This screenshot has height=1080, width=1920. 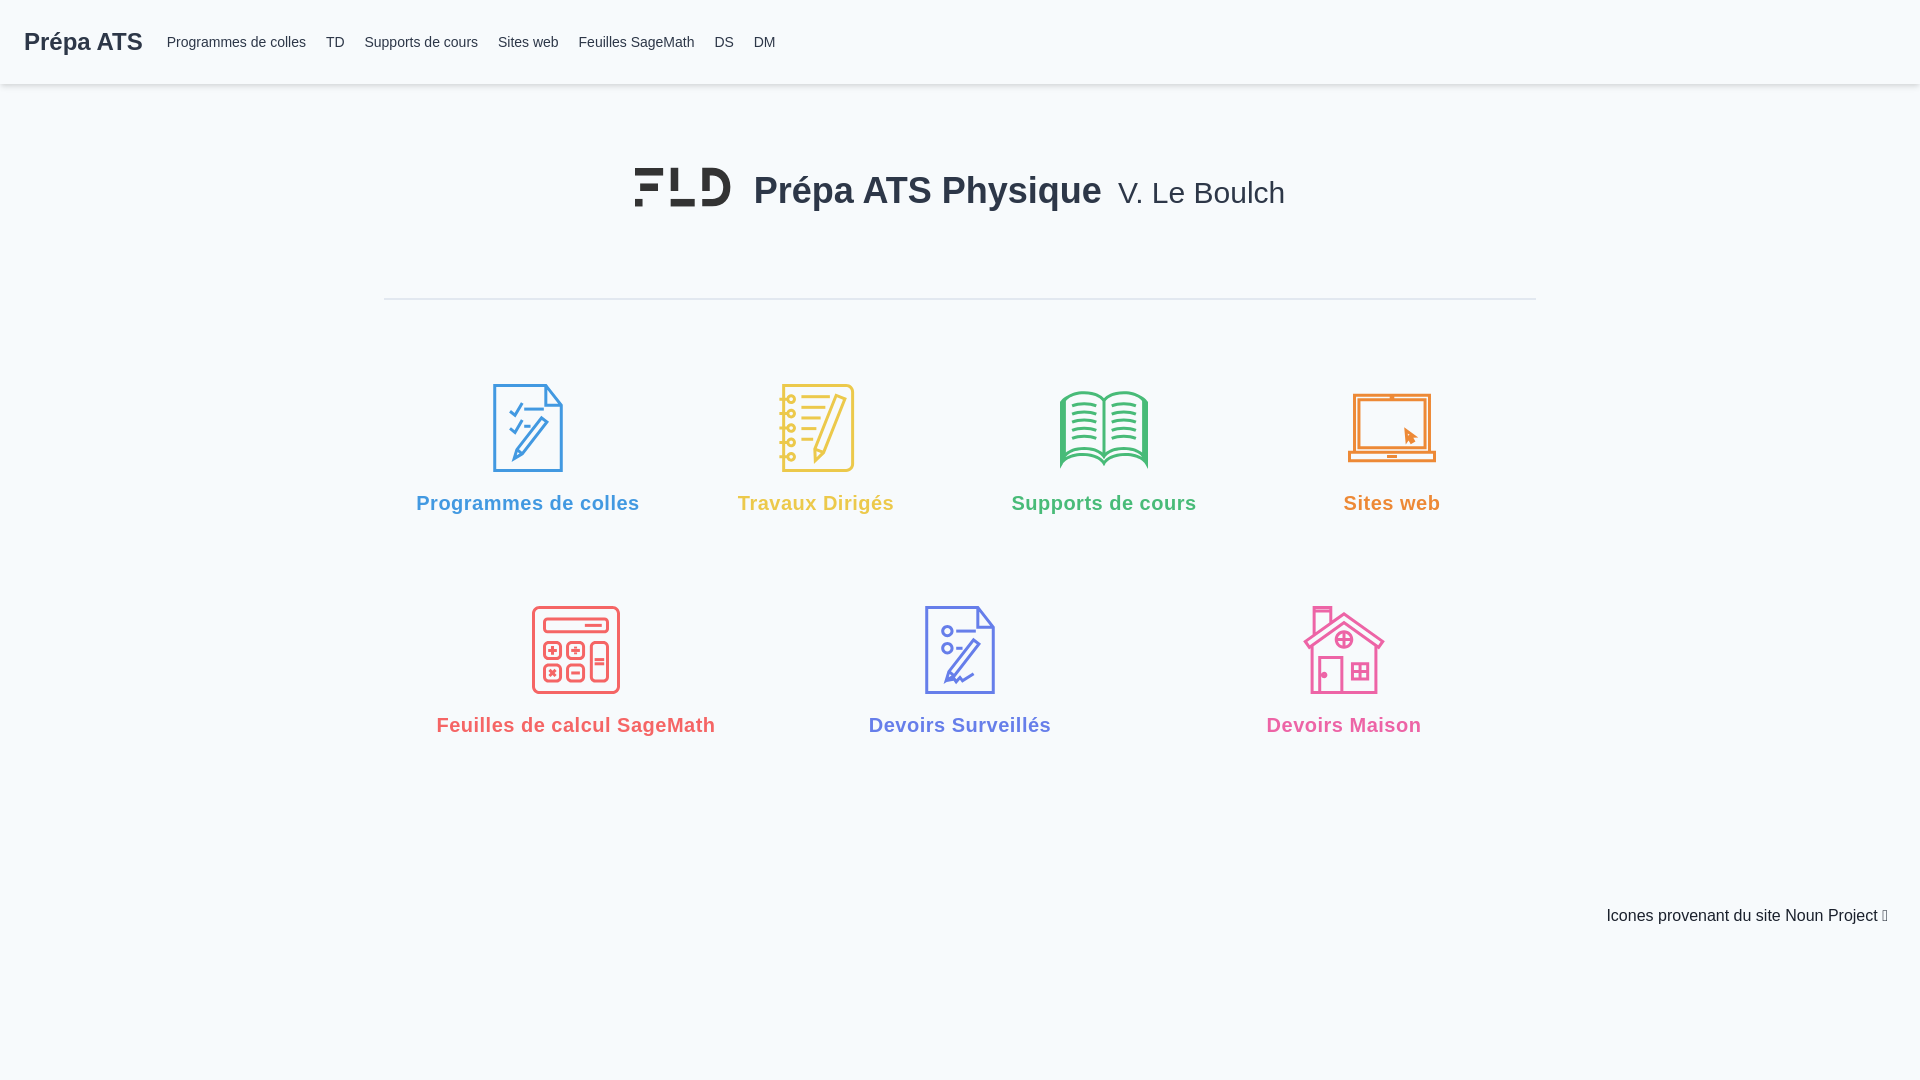 I want to click on Programmes de colles, so click(x=528, y=451).